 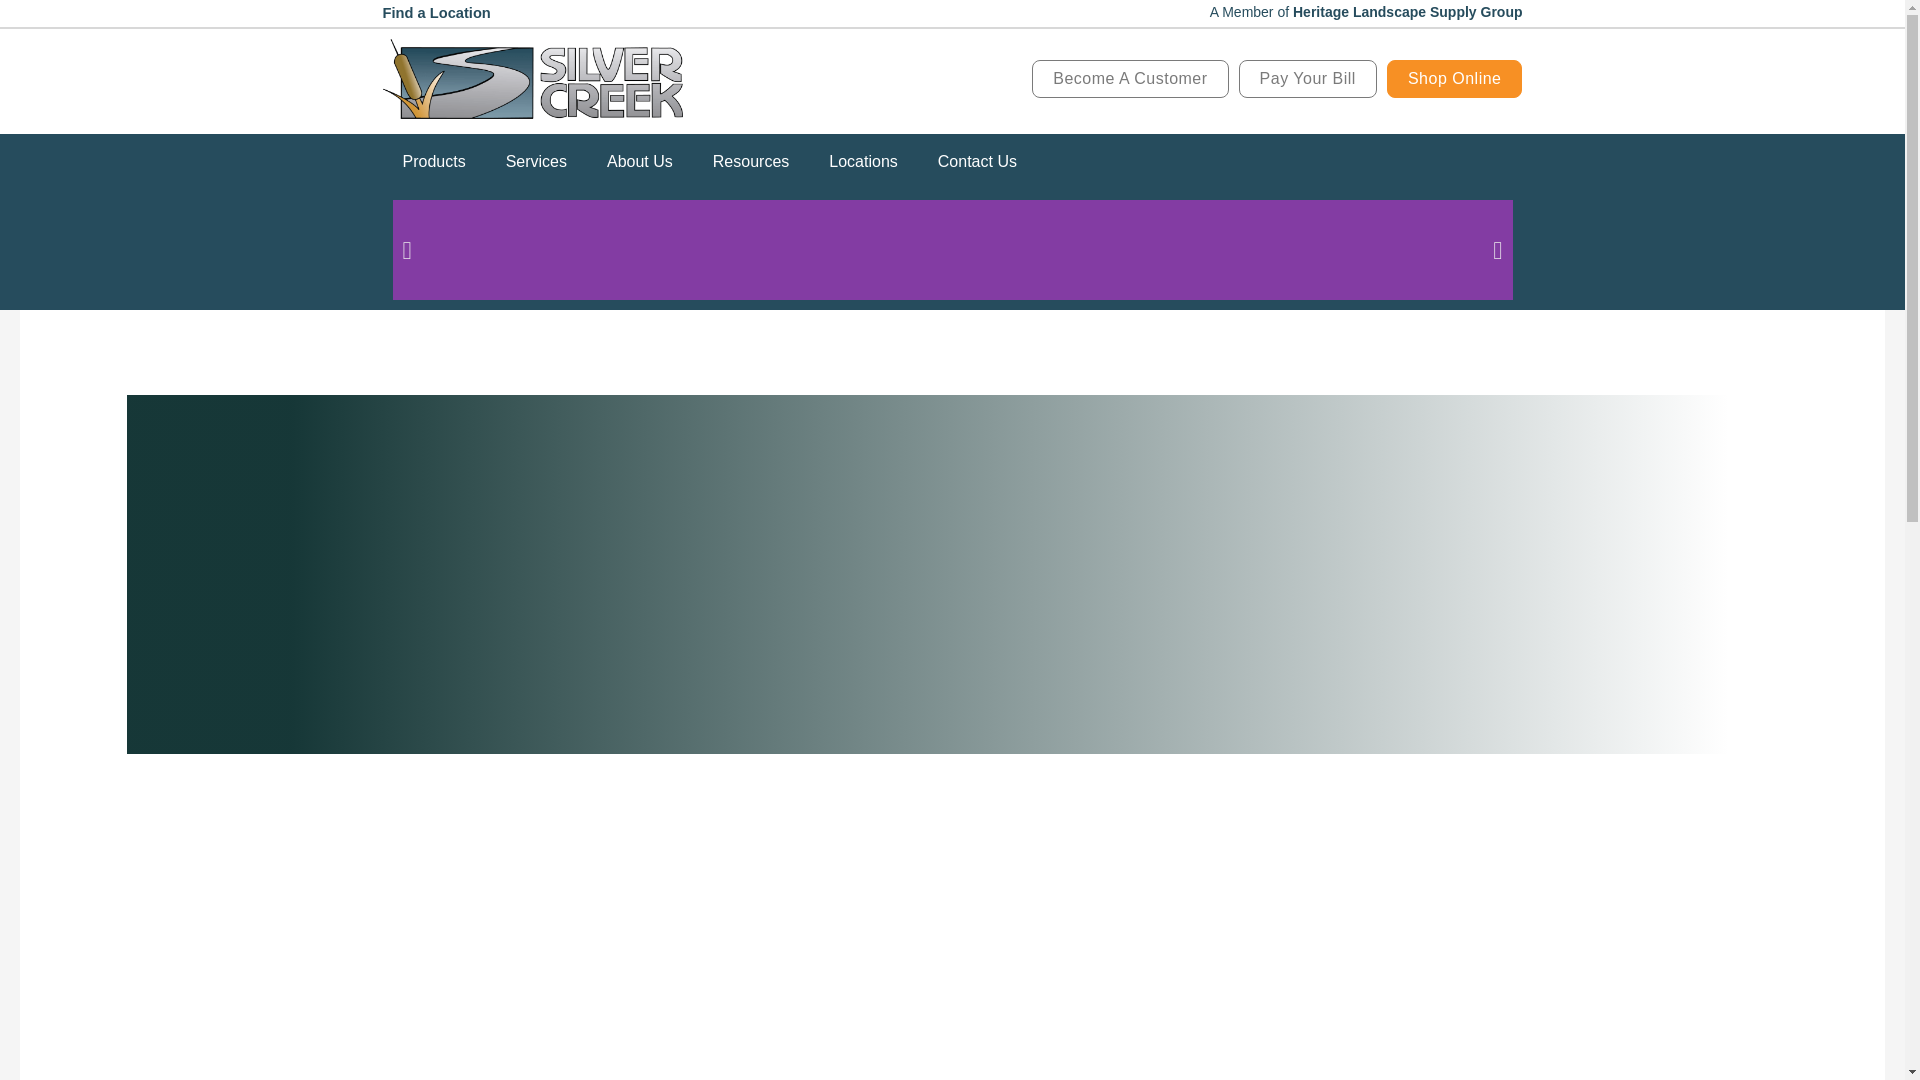 I want to click on Shop Online, so click(x=1454, y=79).